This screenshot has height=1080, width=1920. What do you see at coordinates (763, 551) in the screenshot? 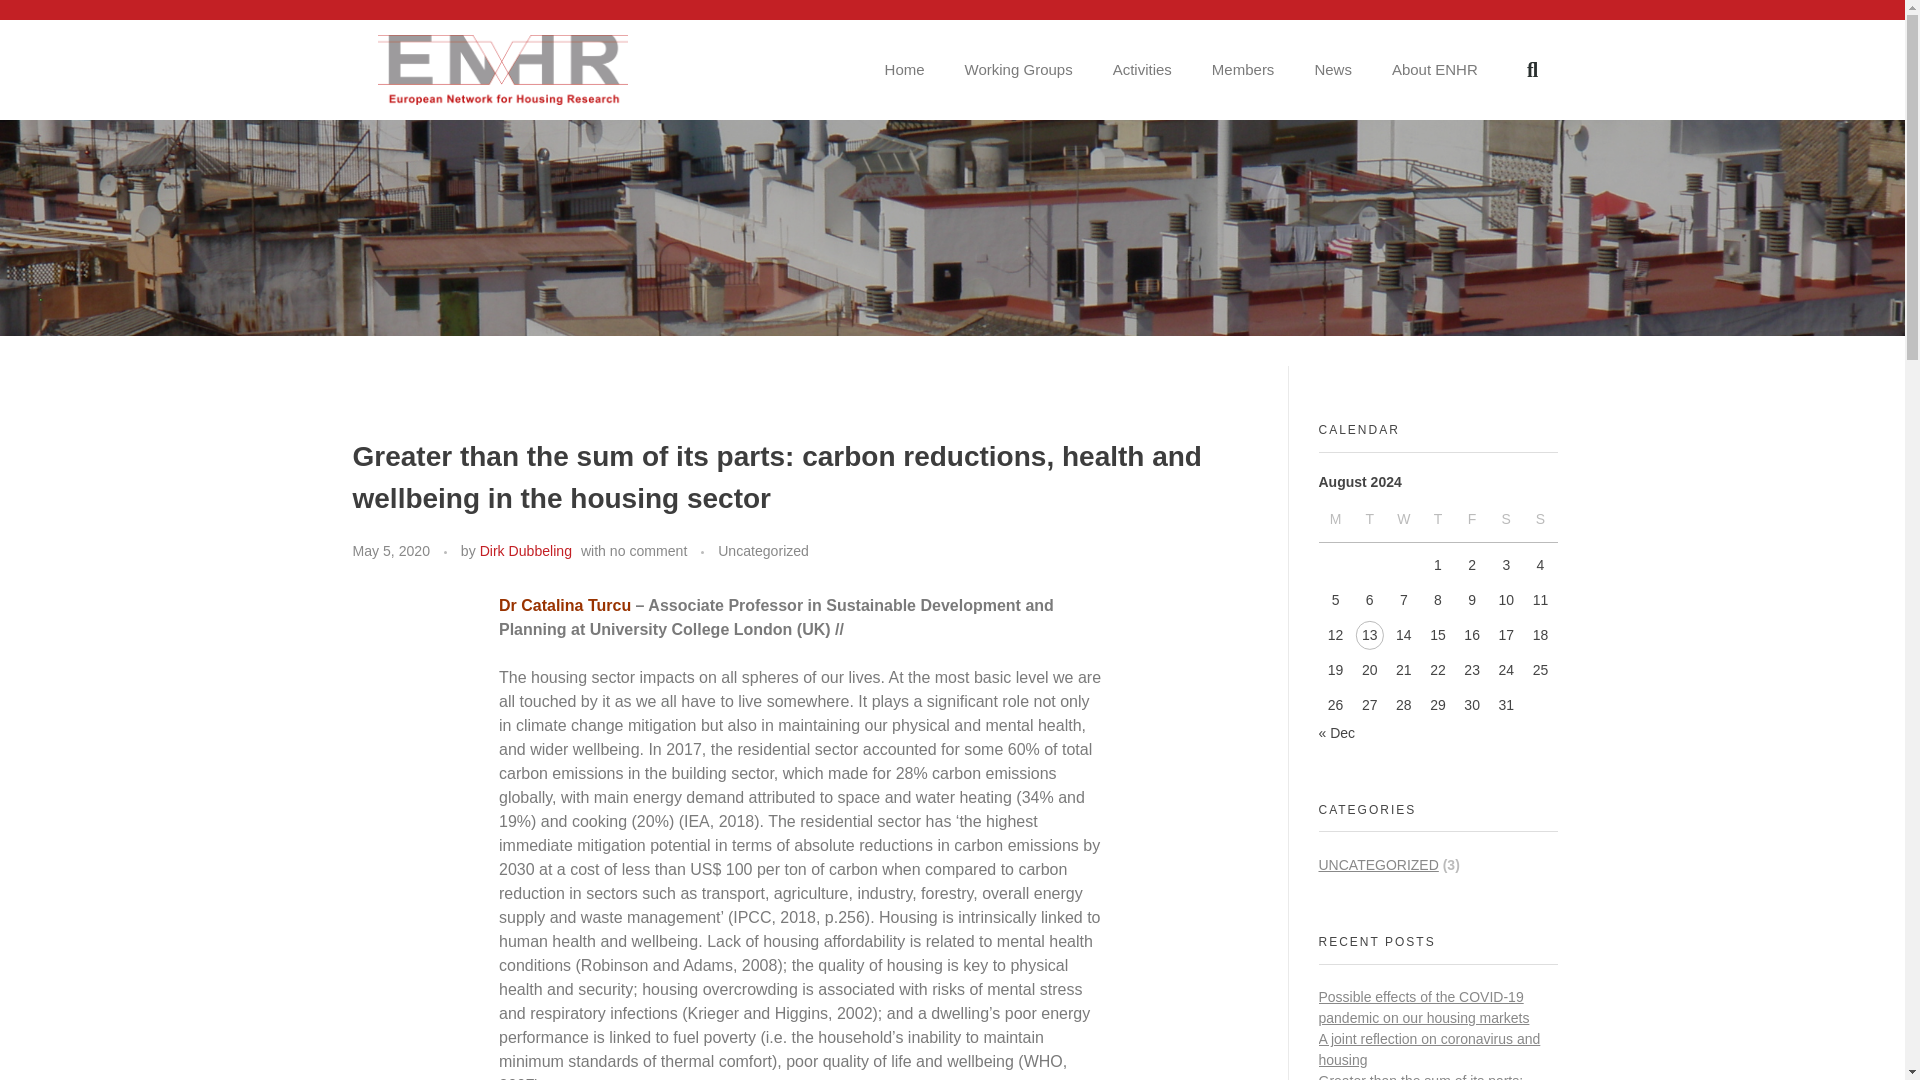
I see `View all posts in Uncategorized` at bounding box center [763, 551].